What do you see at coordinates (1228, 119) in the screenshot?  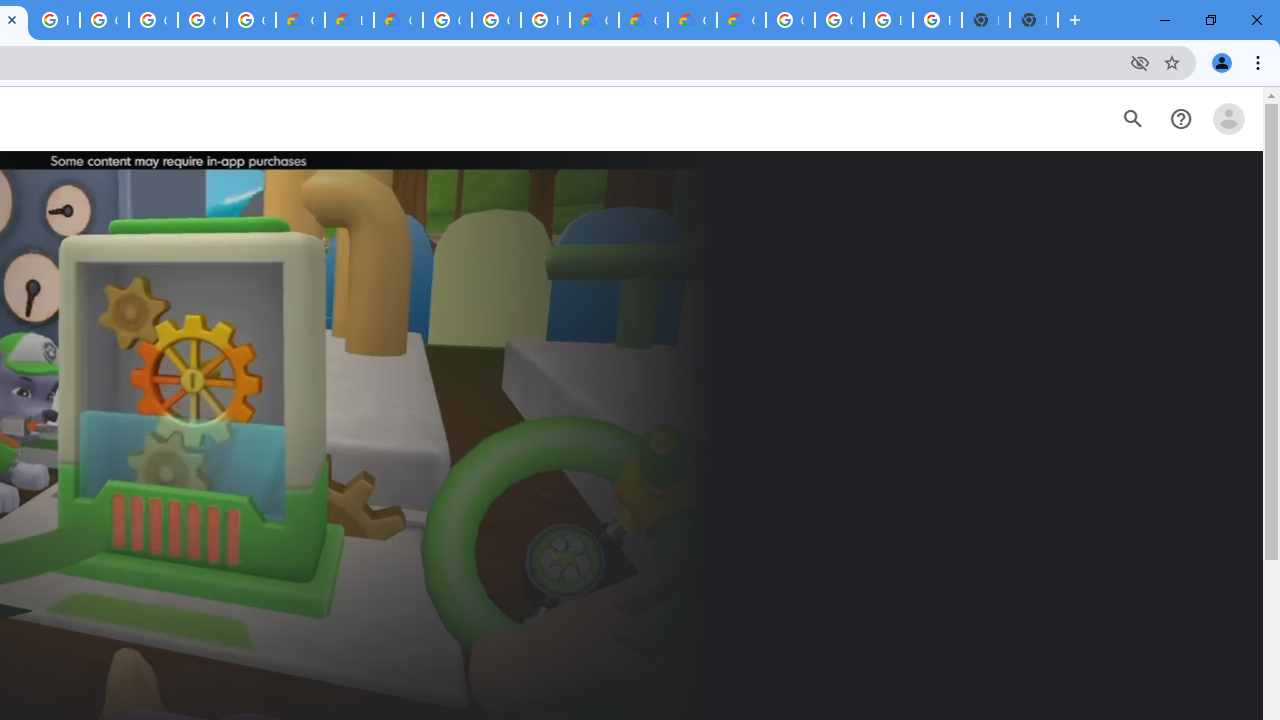 I see `Open account menu` at bounding box center [1228, 119].